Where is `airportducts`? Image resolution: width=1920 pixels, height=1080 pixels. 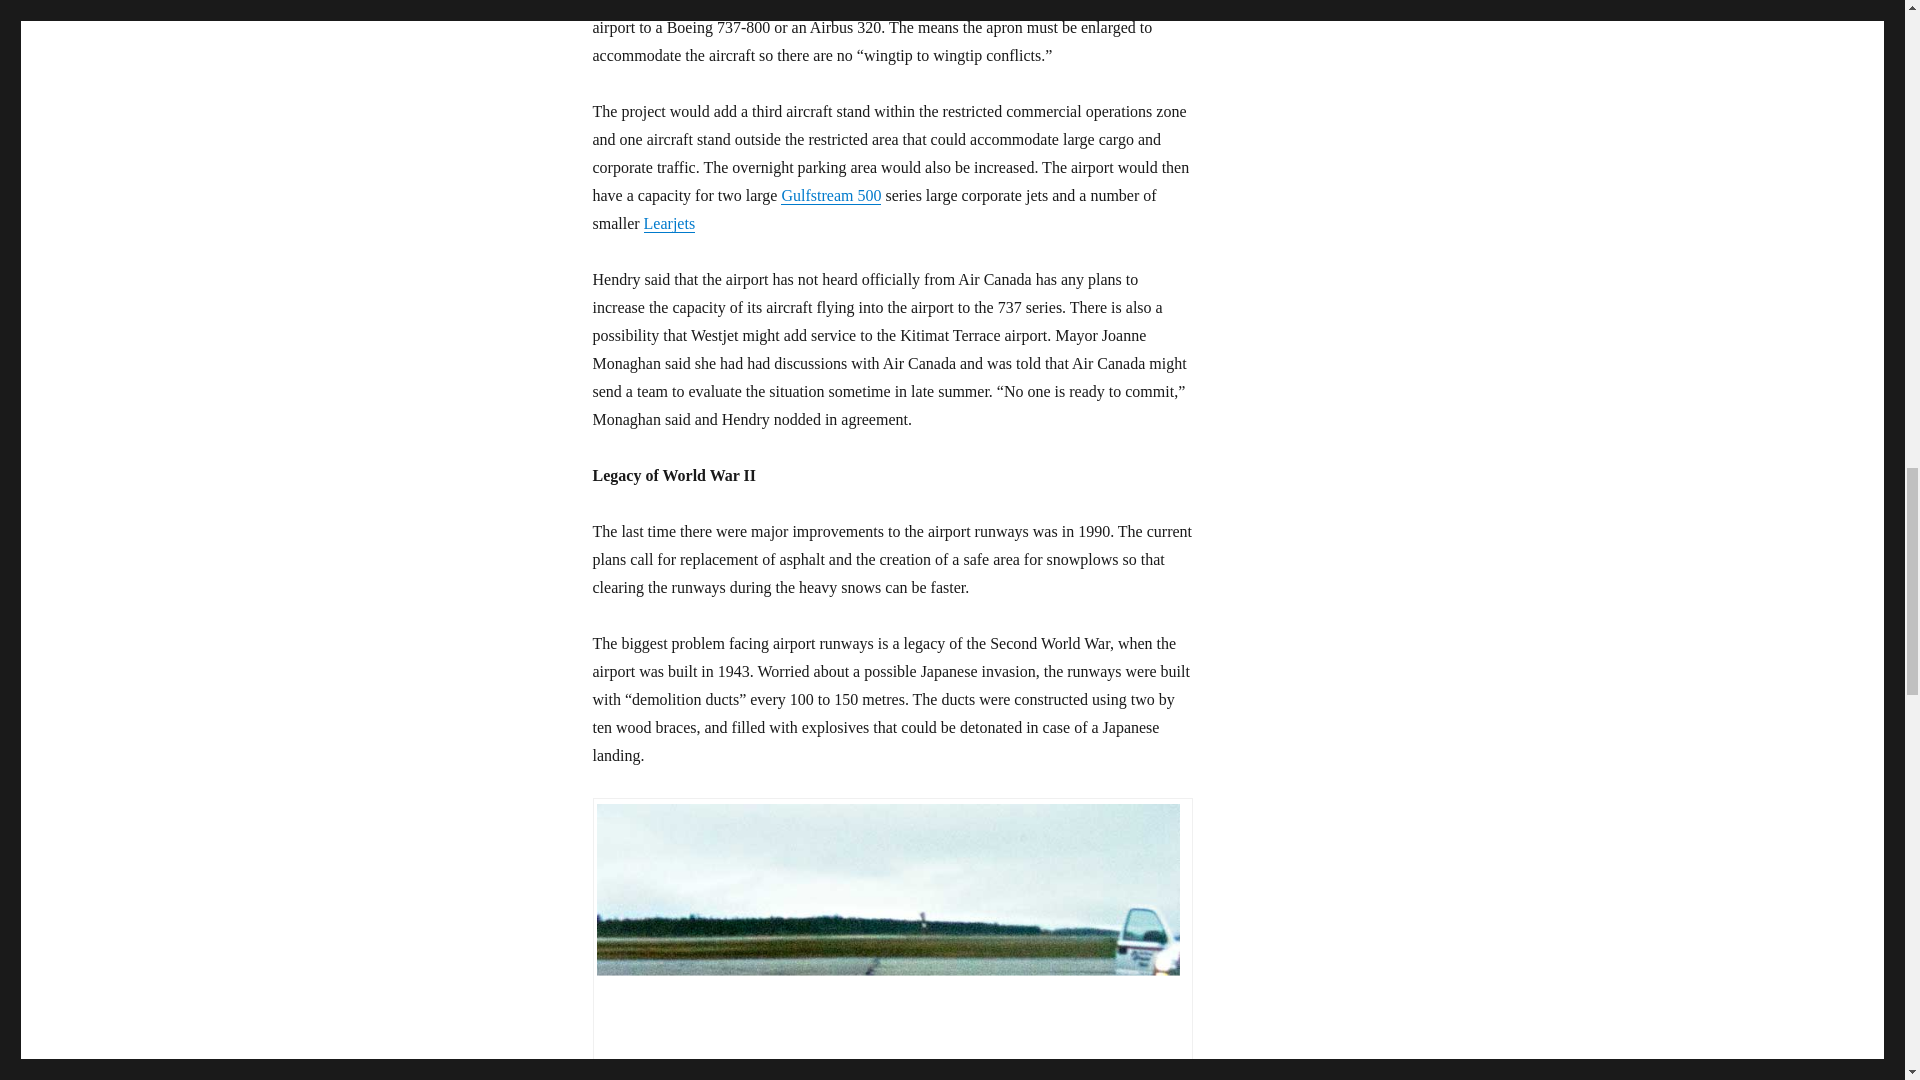
airportducts is located at coordinates (886, 942).